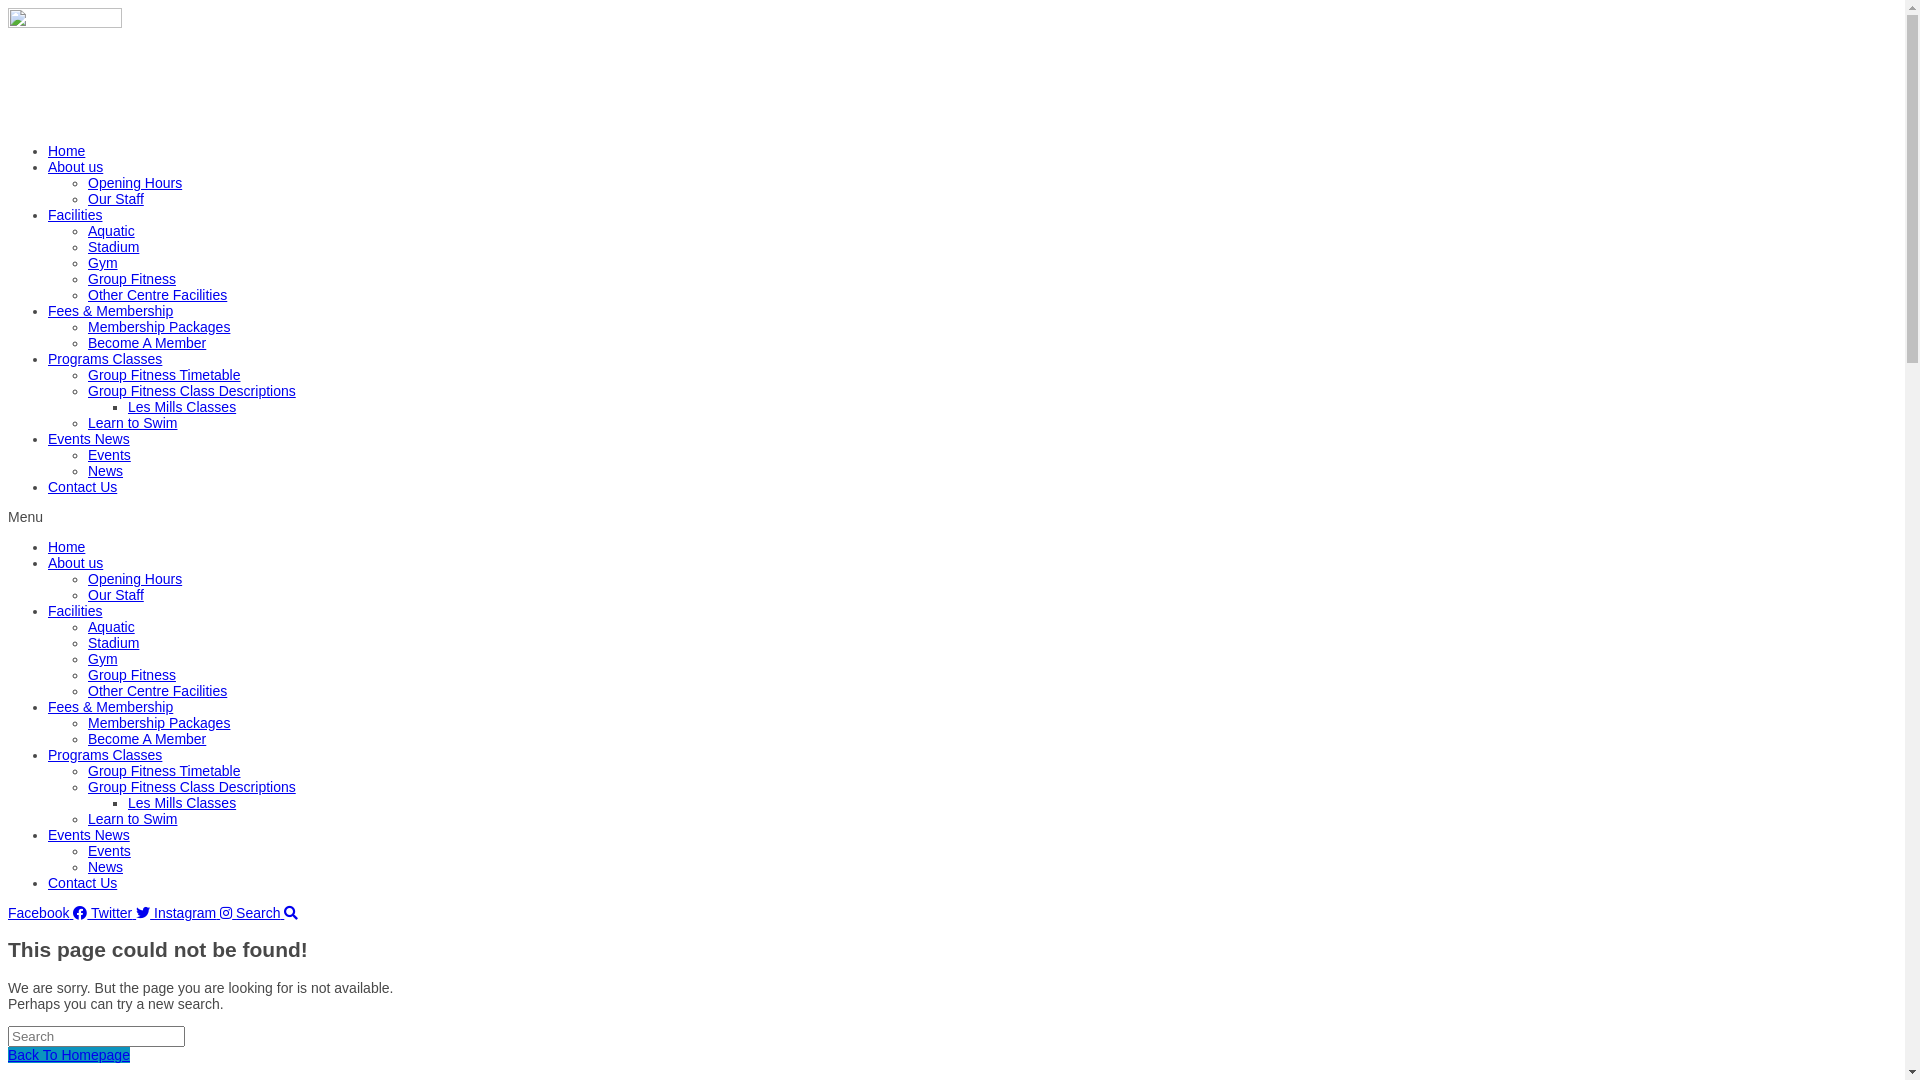 Image resolution: width=1920 pixels, height=1080 pixels. What do you see at coordinates (159, 723) in the screenshot?
I see `Membership Packages` at bounding box center [159, 723].